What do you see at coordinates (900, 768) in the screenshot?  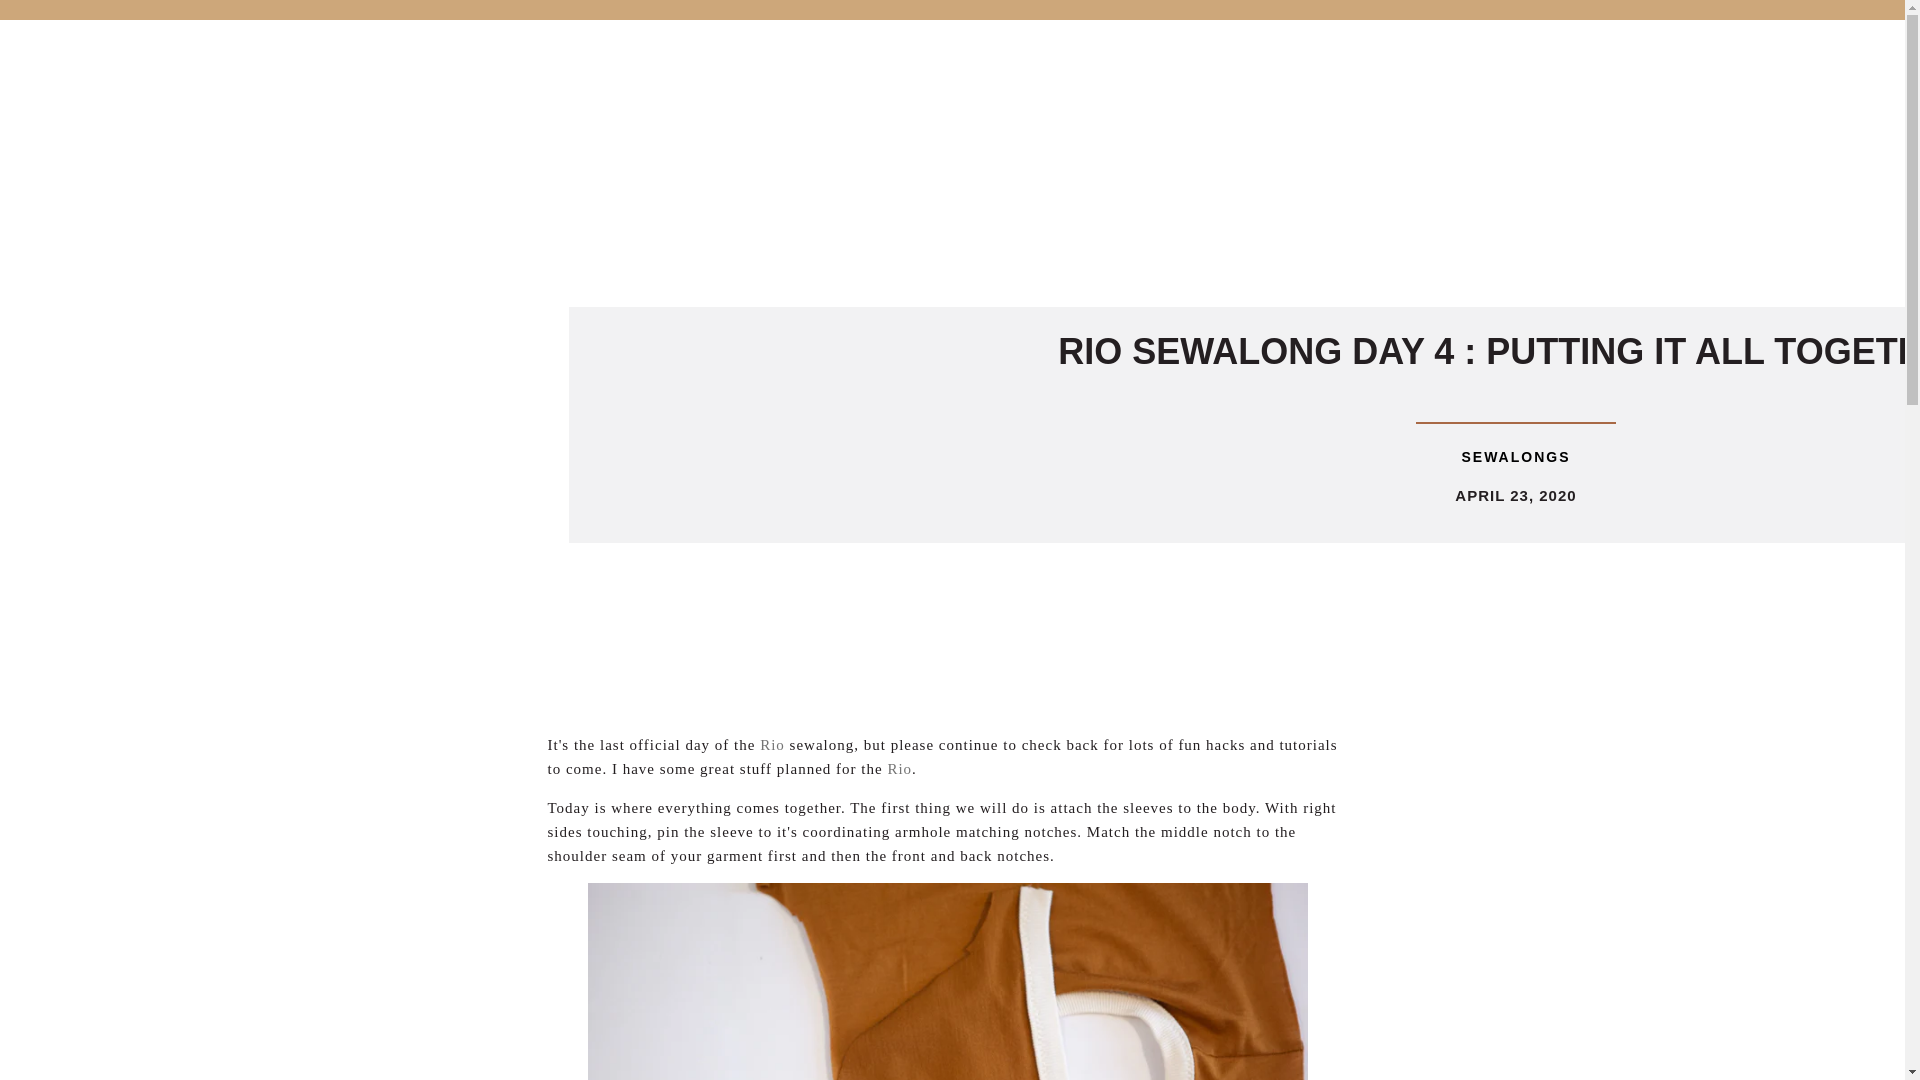 I see `Rio` at bounding box center [900, 768].